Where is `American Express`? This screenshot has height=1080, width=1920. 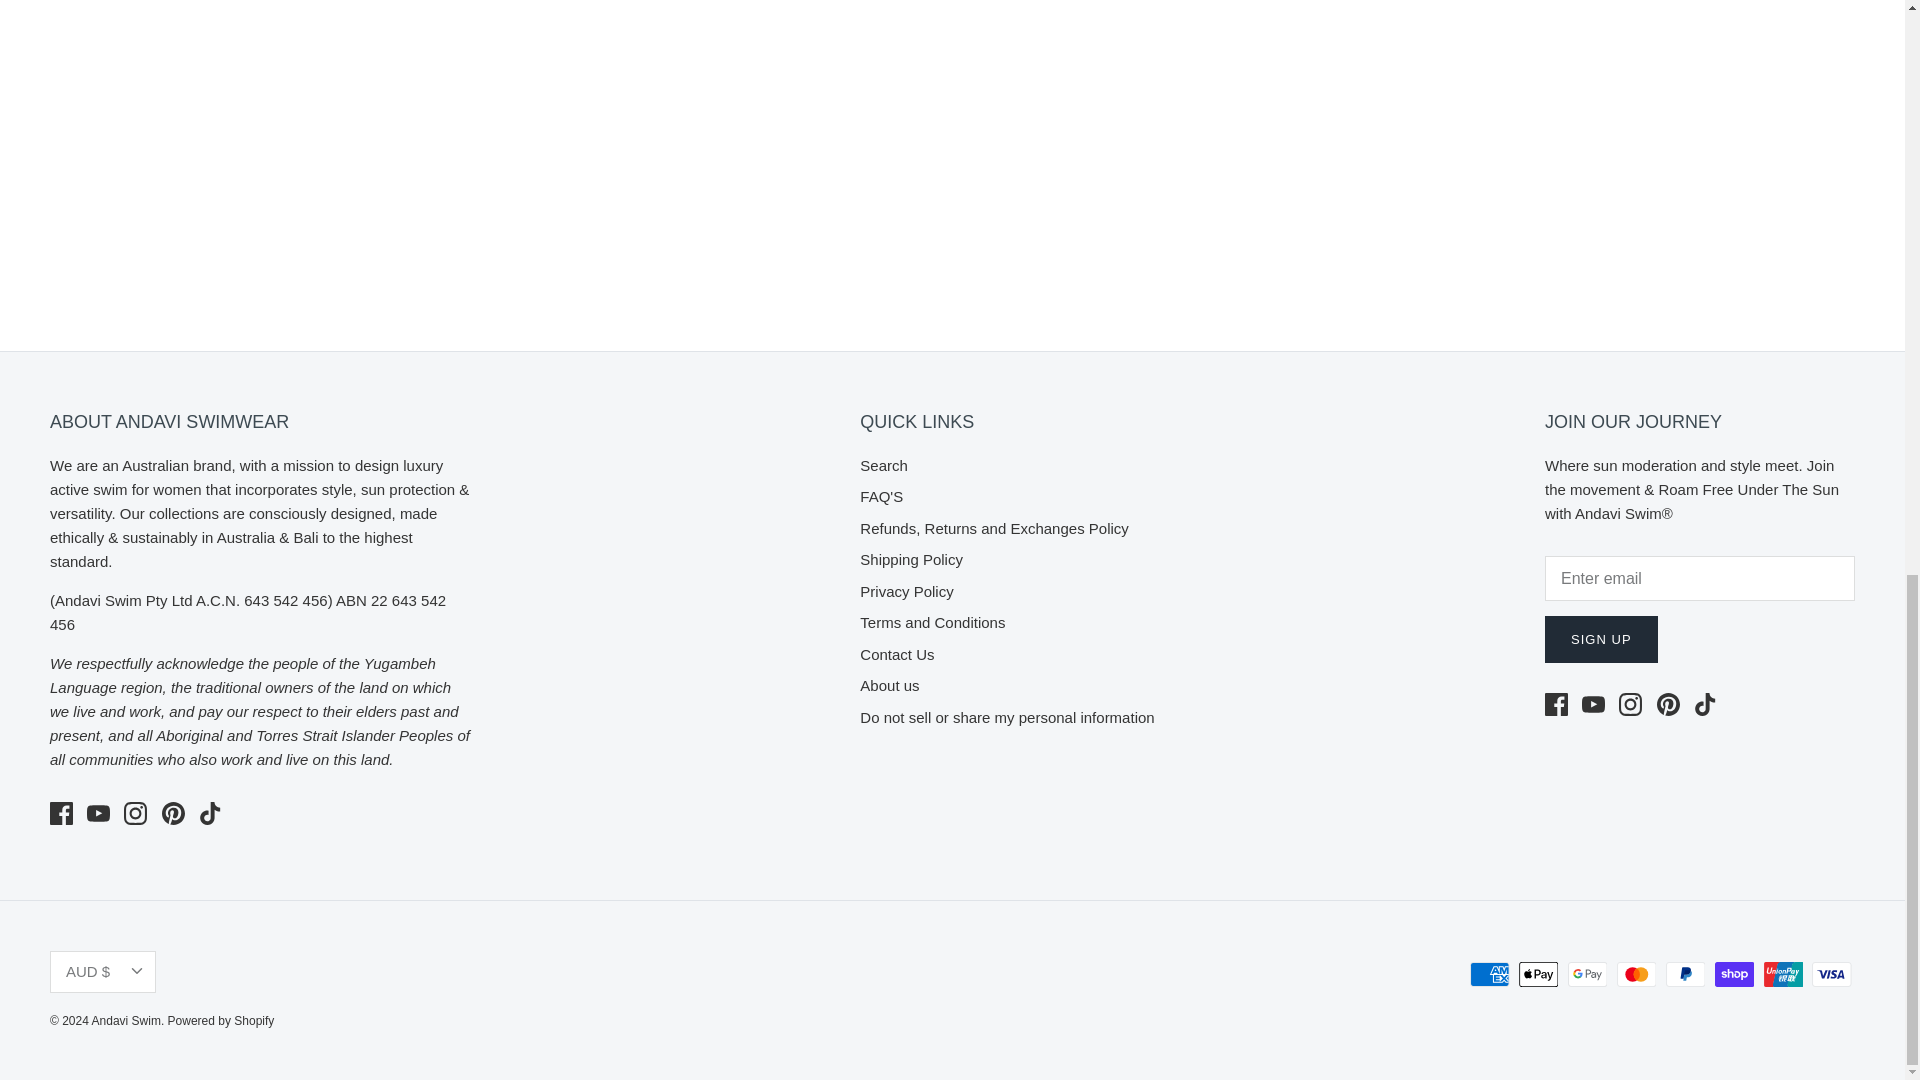
American Express is located at coordinates (1490, 974).